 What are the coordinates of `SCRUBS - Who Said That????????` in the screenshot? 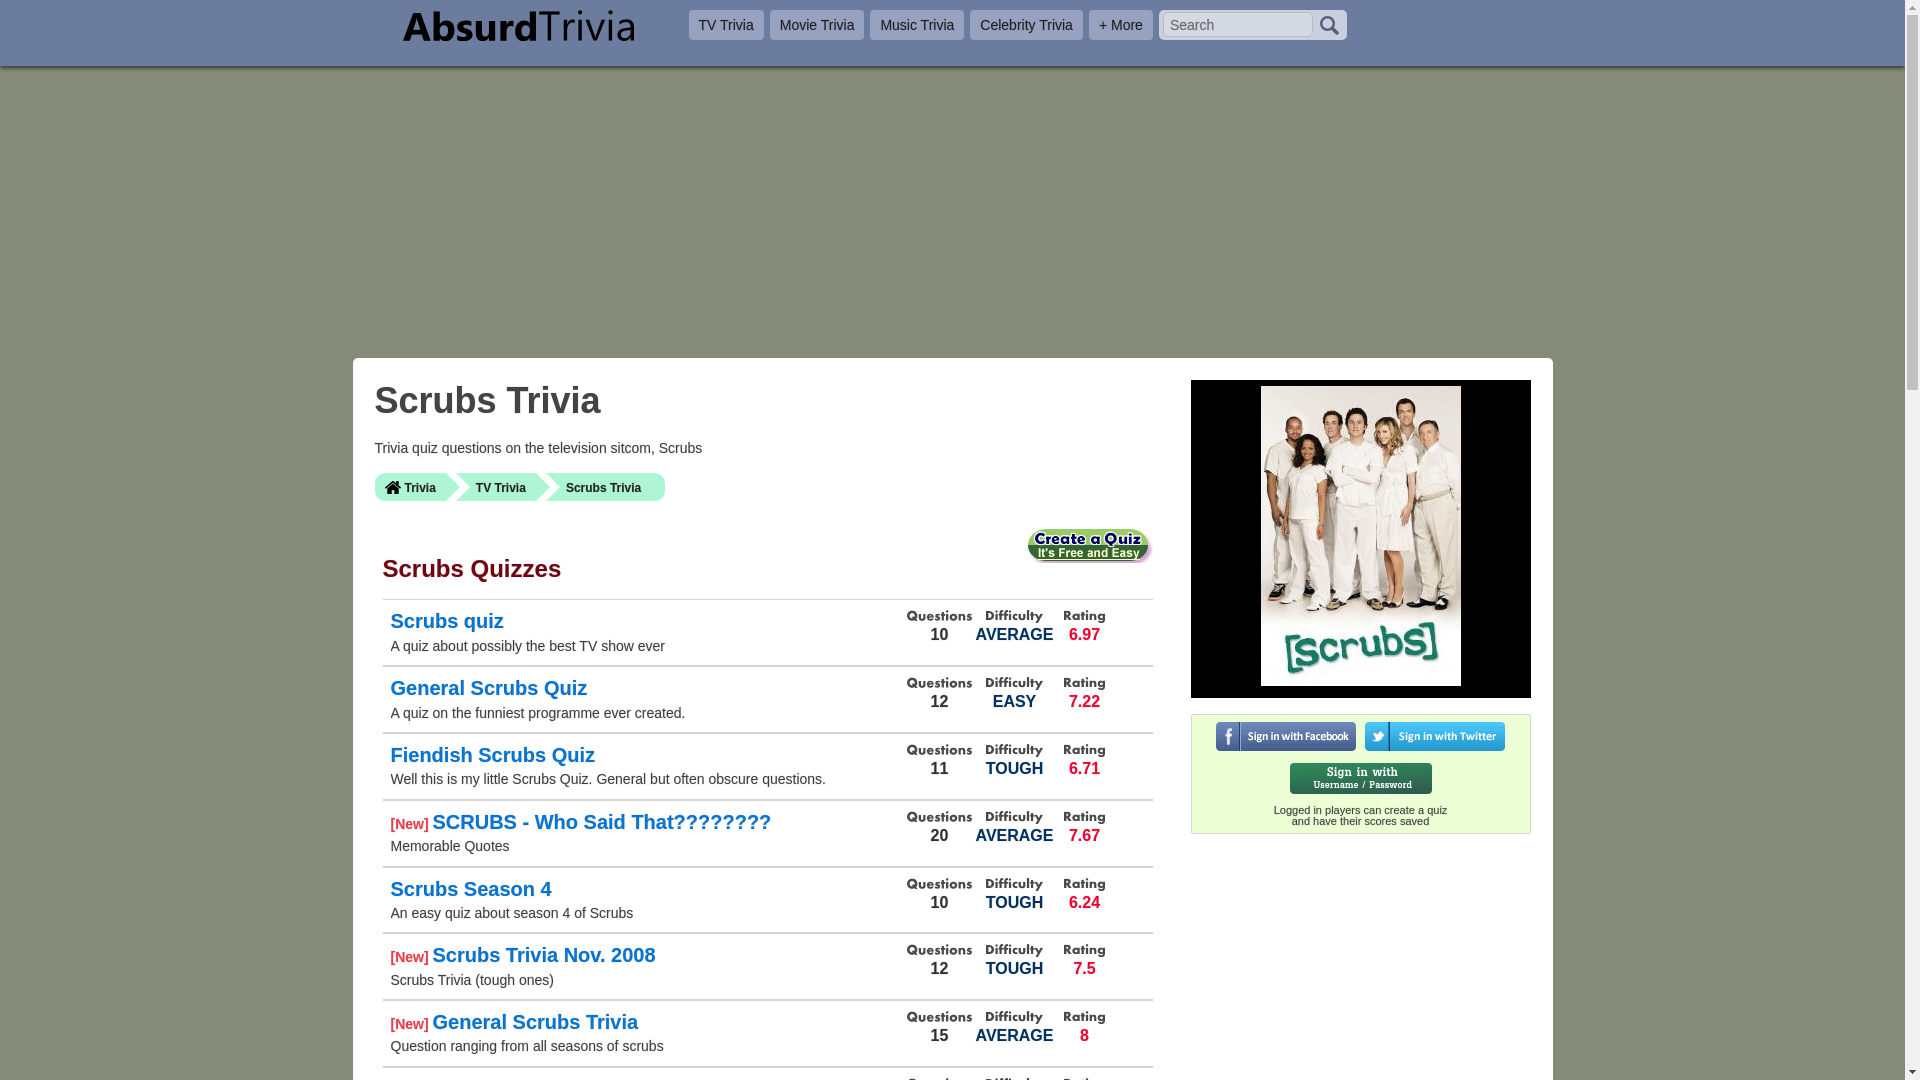 It's located at (602, 822).